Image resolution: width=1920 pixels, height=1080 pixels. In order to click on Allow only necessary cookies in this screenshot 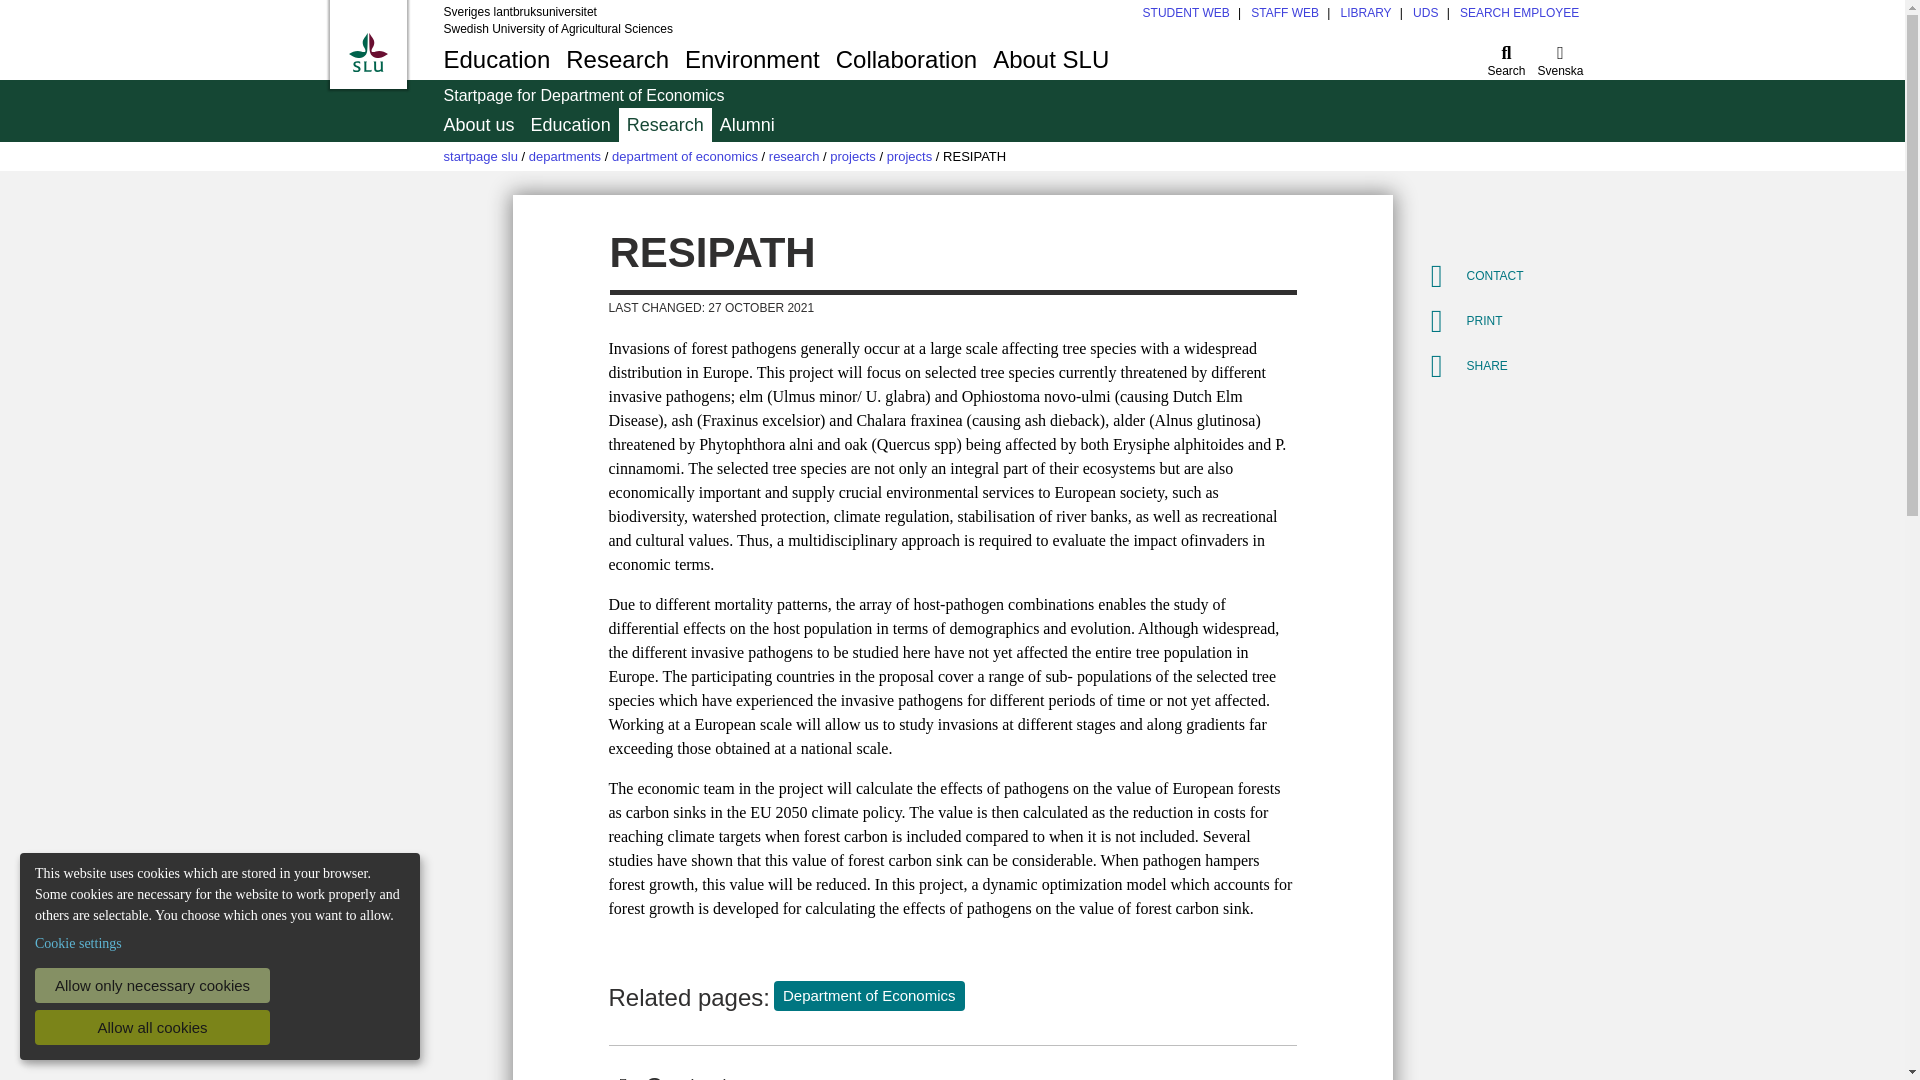, I will do `click(152, 985)`.